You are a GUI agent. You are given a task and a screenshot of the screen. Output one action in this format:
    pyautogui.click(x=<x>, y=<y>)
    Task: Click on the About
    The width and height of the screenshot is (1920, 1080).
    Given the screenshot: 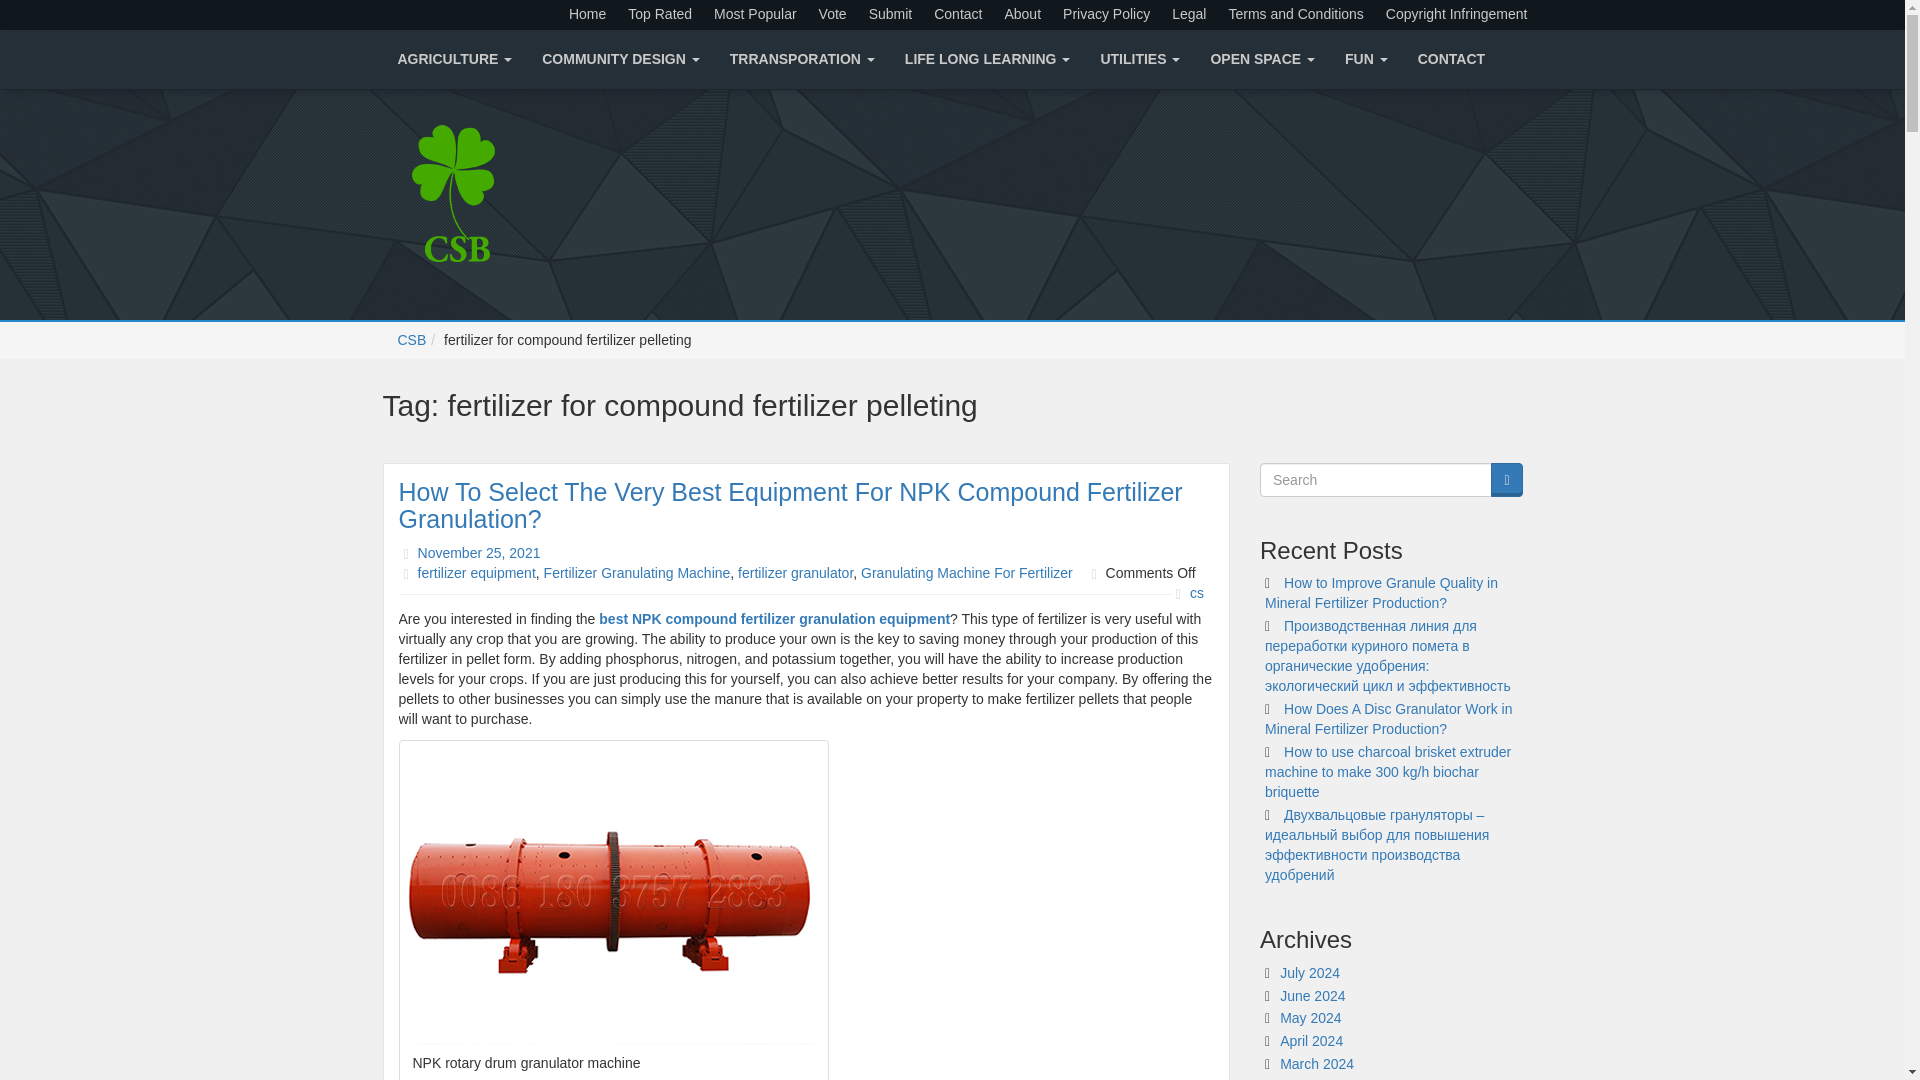 What is the action you would take?
    pyautogui.click(x=1022, y=15)
    